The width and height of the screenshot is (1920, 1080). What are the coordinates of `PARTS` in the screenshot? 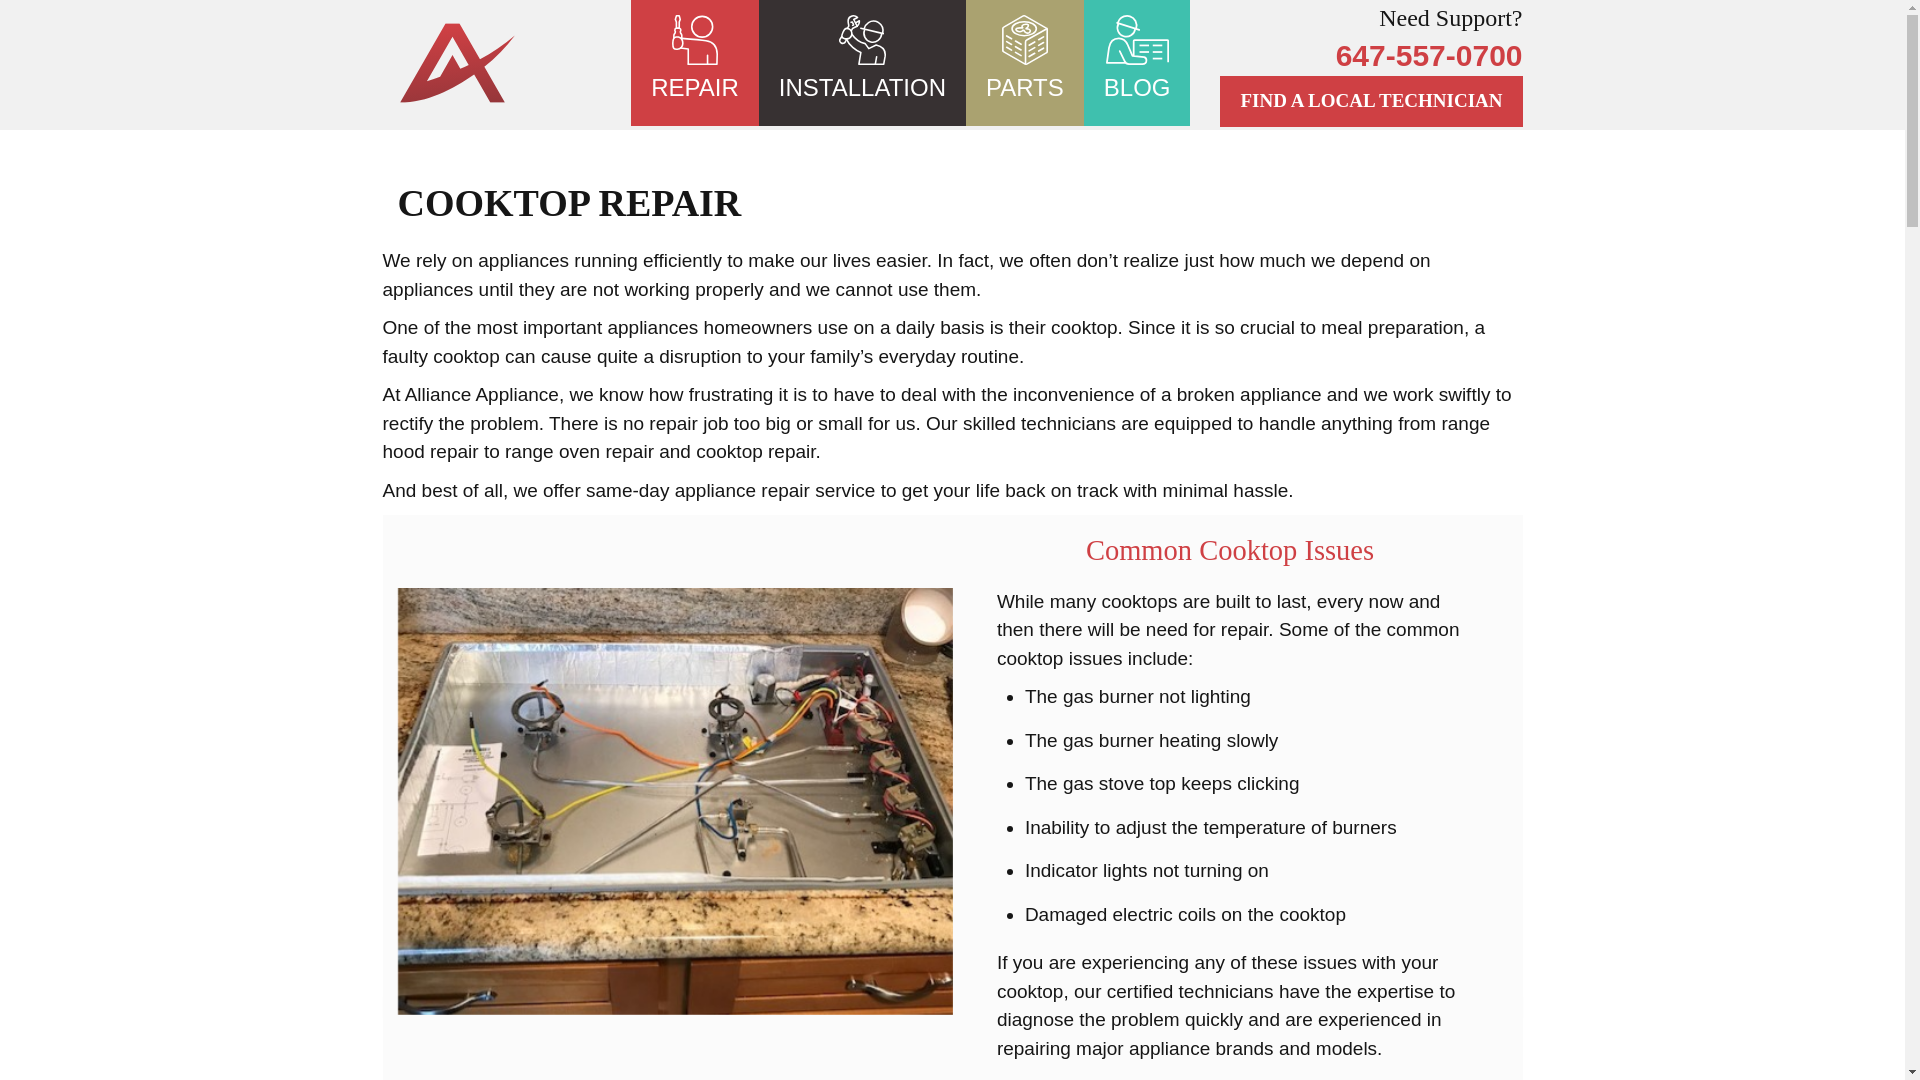 It's located at (1025, 63).